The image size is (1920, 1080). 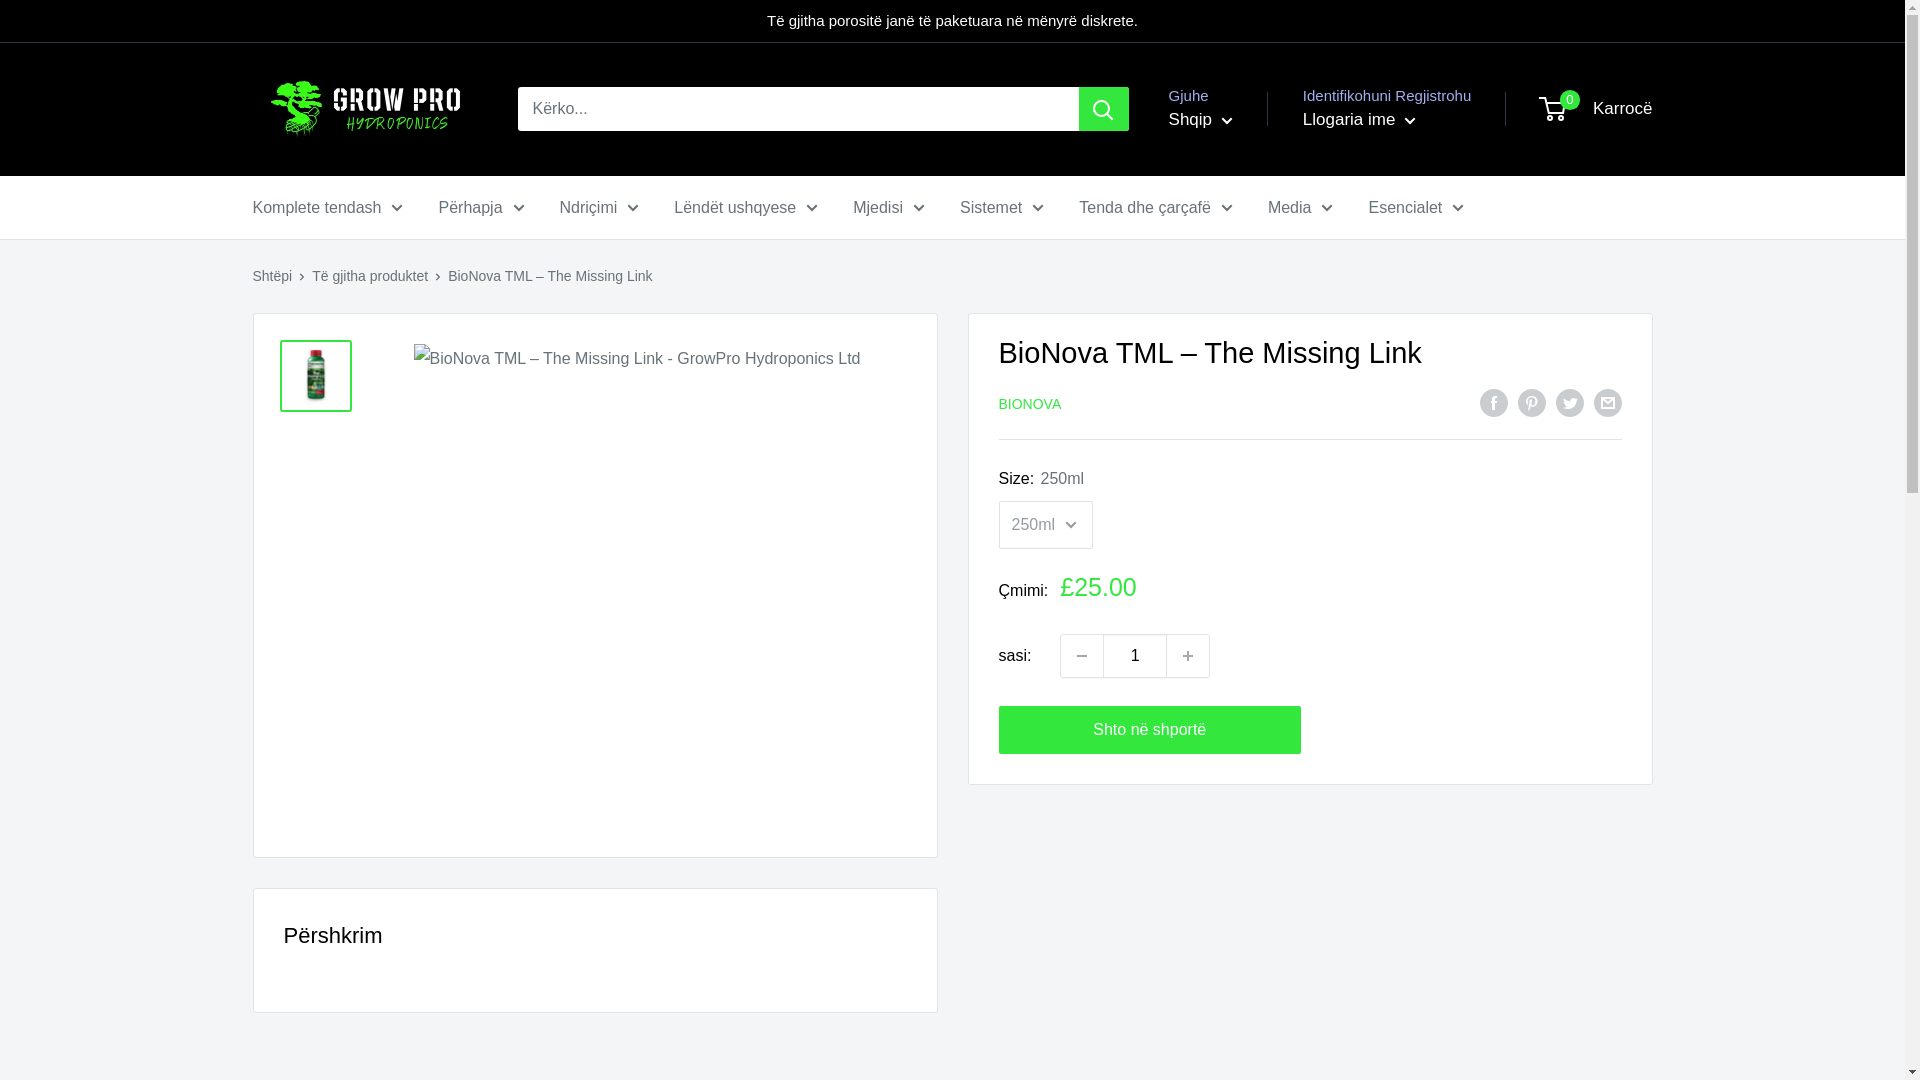 What do you see at coordinates (1134, 656) in the screenshot?
I see `1` at bounding box center [1134, 656].